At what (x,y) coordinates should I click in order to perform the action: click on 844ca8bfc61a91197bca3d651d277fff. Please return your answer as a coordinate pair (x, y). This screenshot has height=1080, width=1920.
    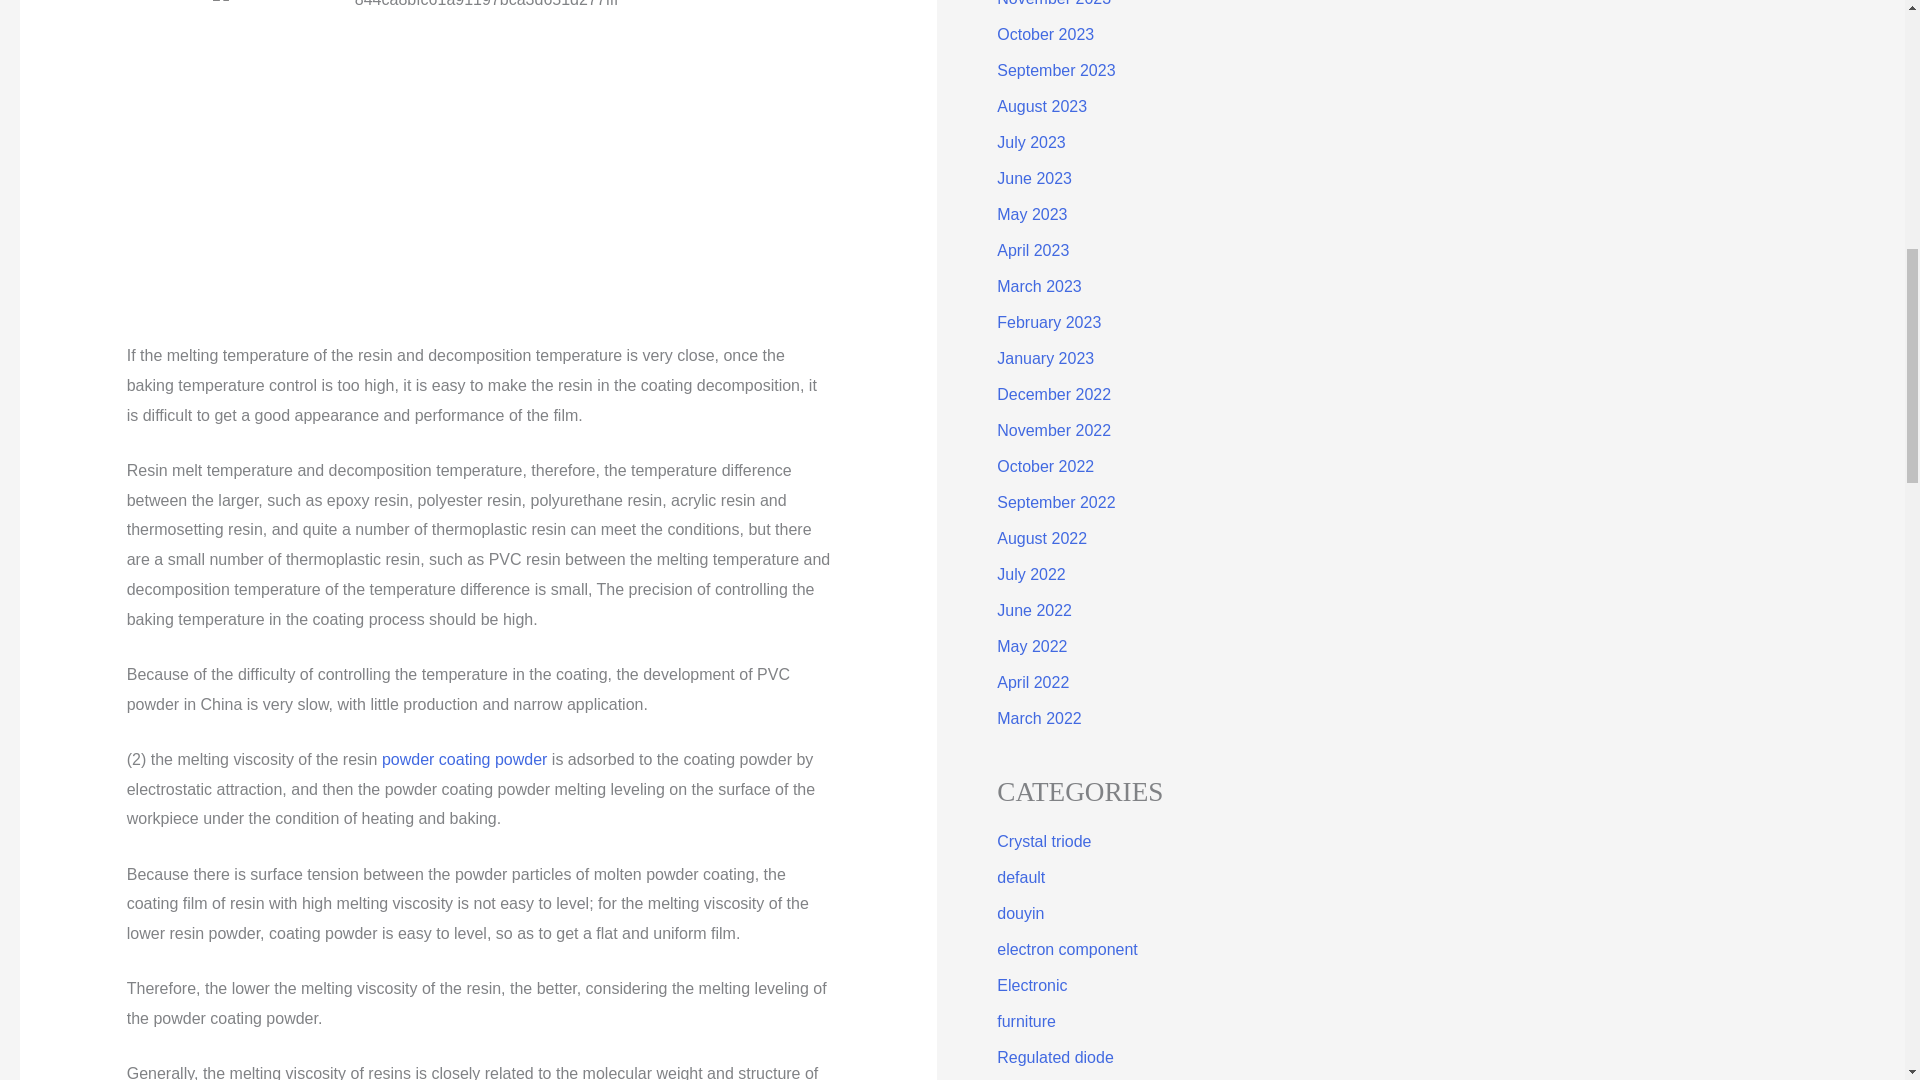
    Looking at the image, I should click on (478, 158).